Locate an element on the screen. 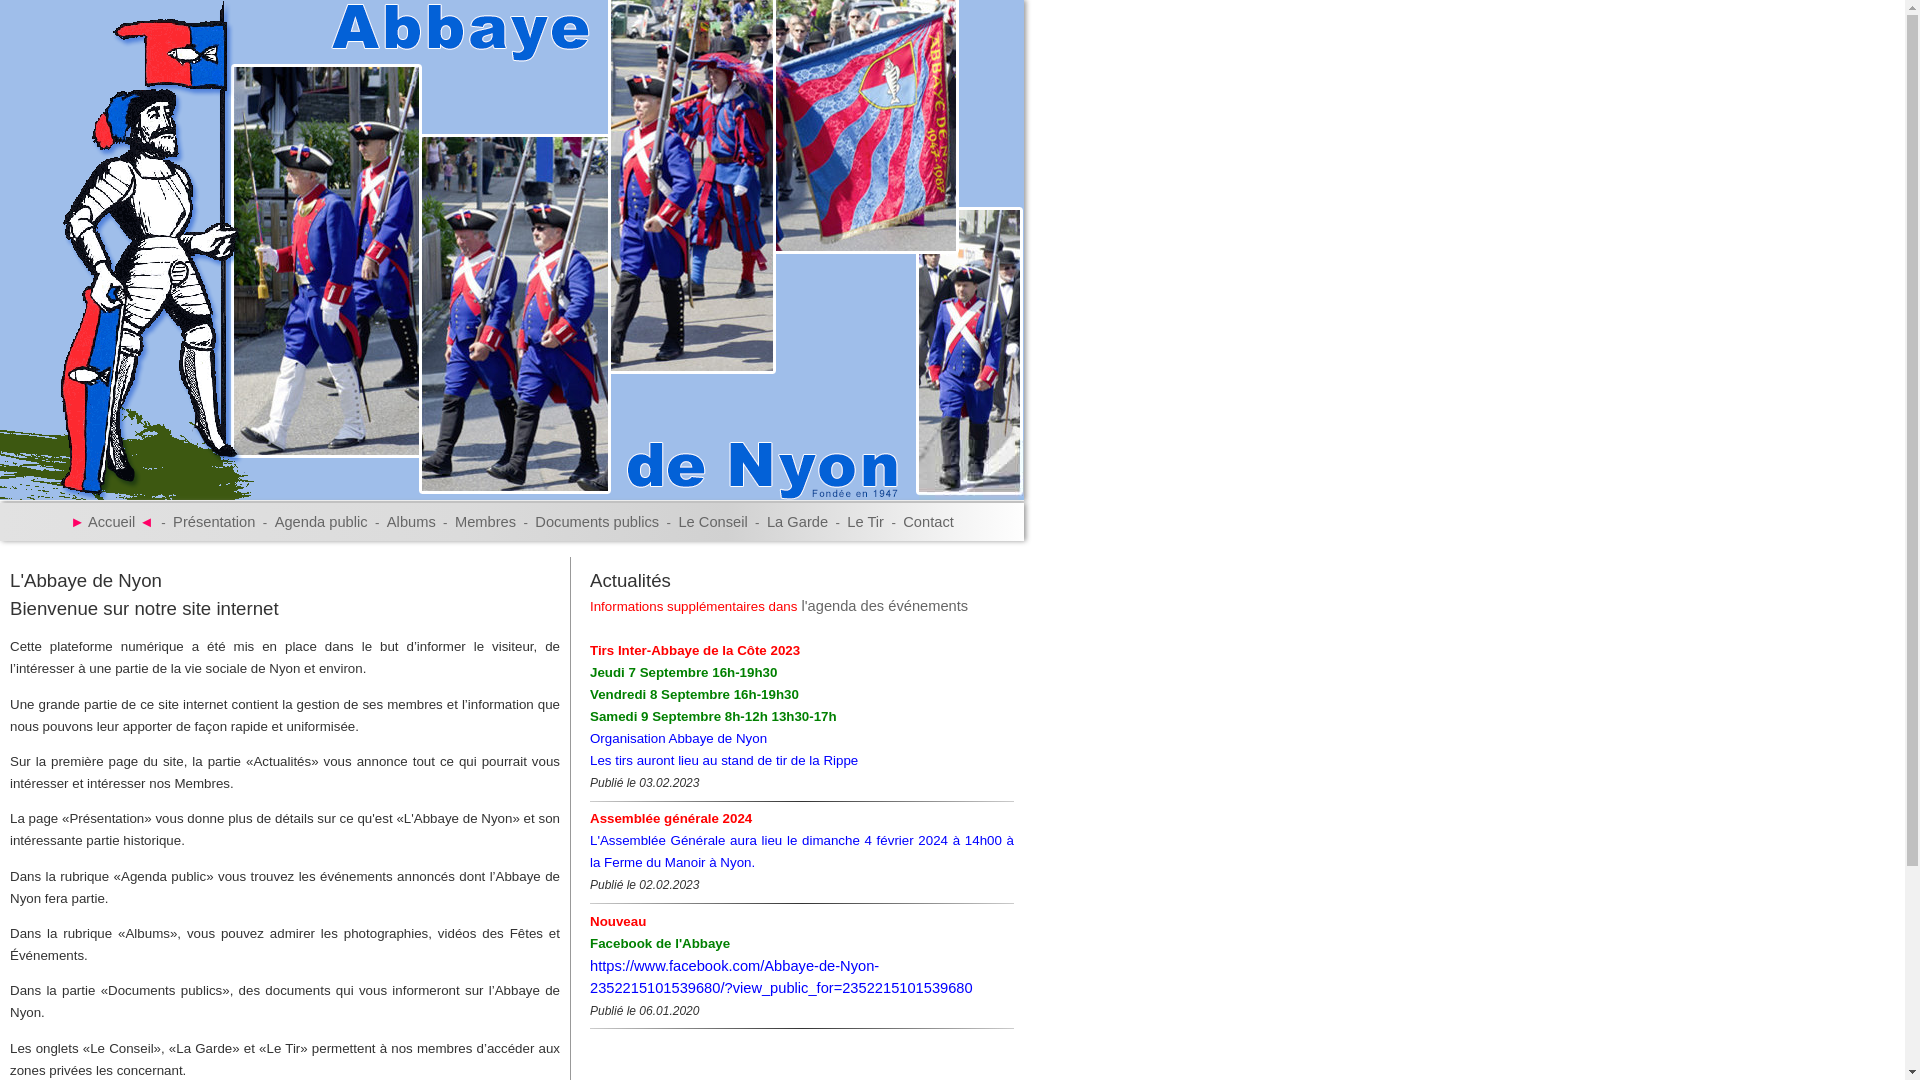 The image size is (1920, 1080). Le Tir is located at coordinates (866, 522).